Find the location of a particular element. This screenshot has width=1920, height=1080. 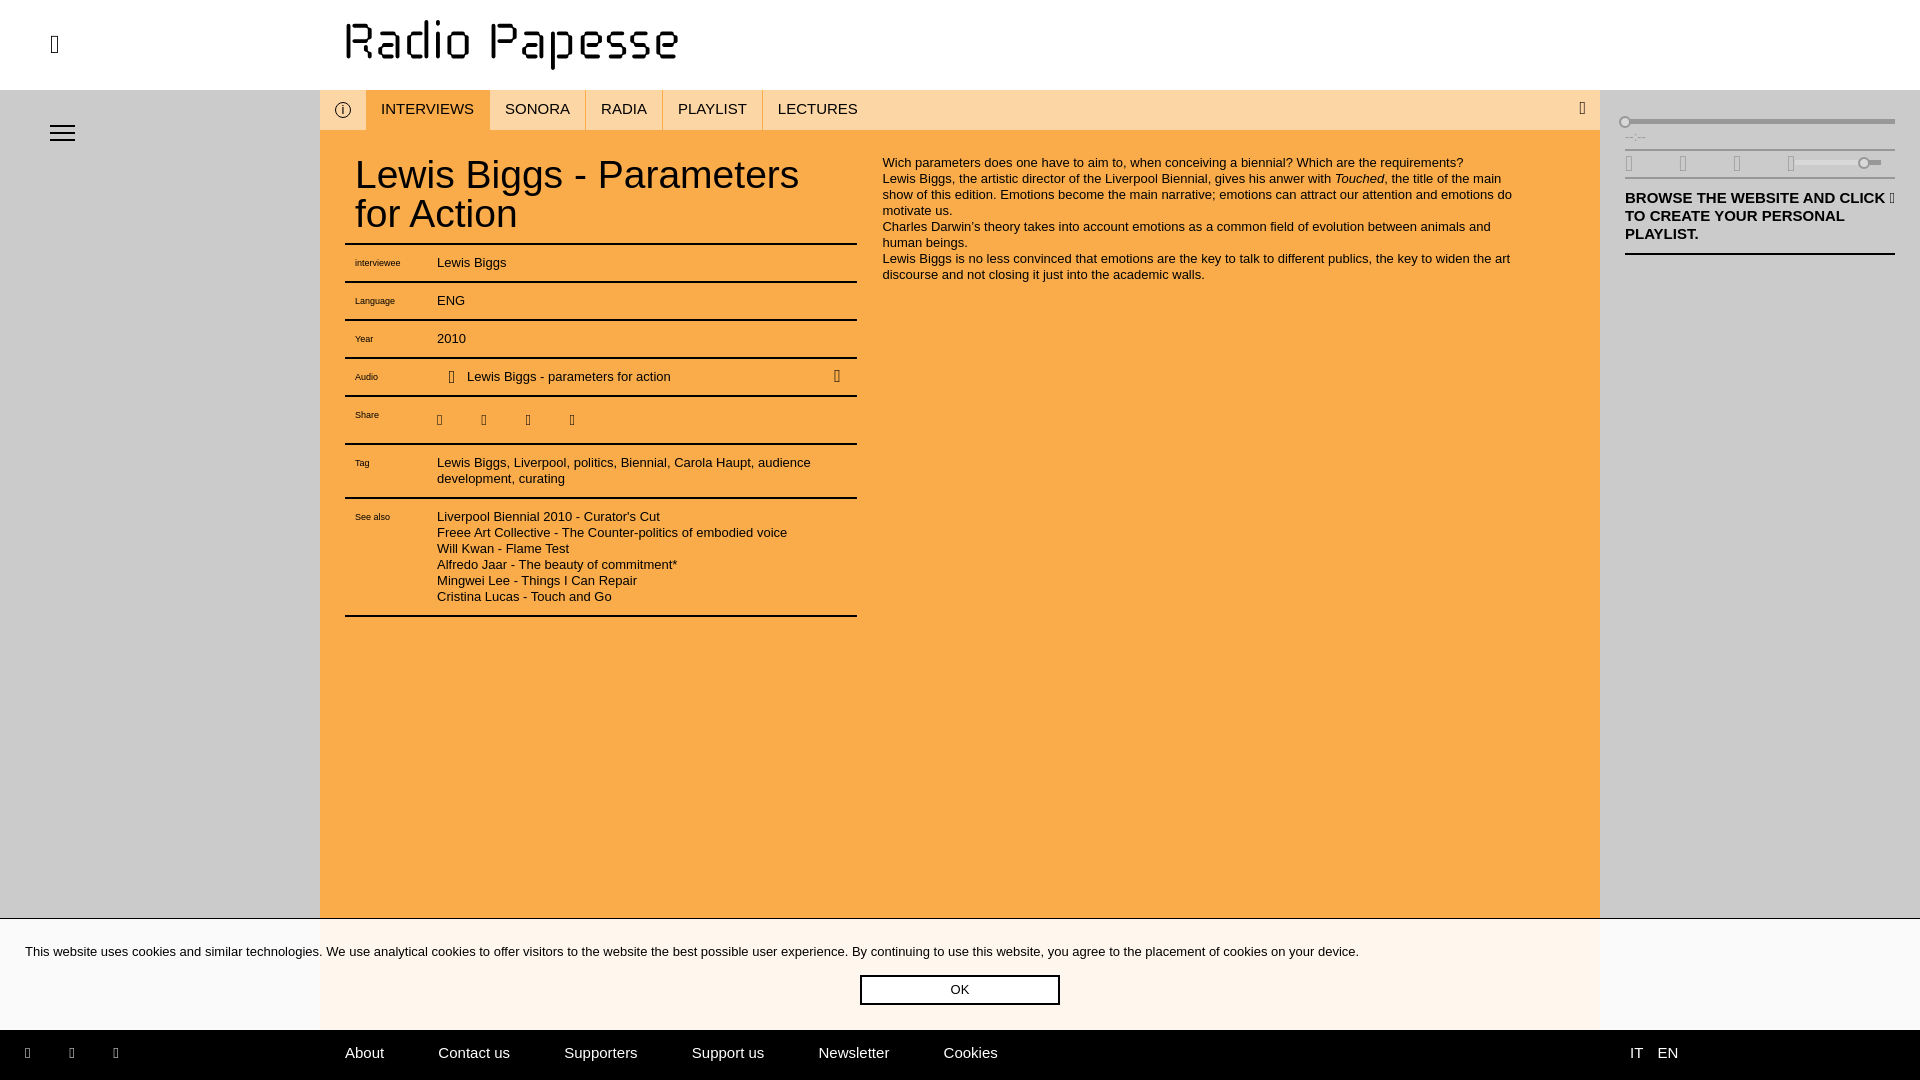

Liverpool Biennial 2010 - Curator's Cut is located at coordinates (548, 516).